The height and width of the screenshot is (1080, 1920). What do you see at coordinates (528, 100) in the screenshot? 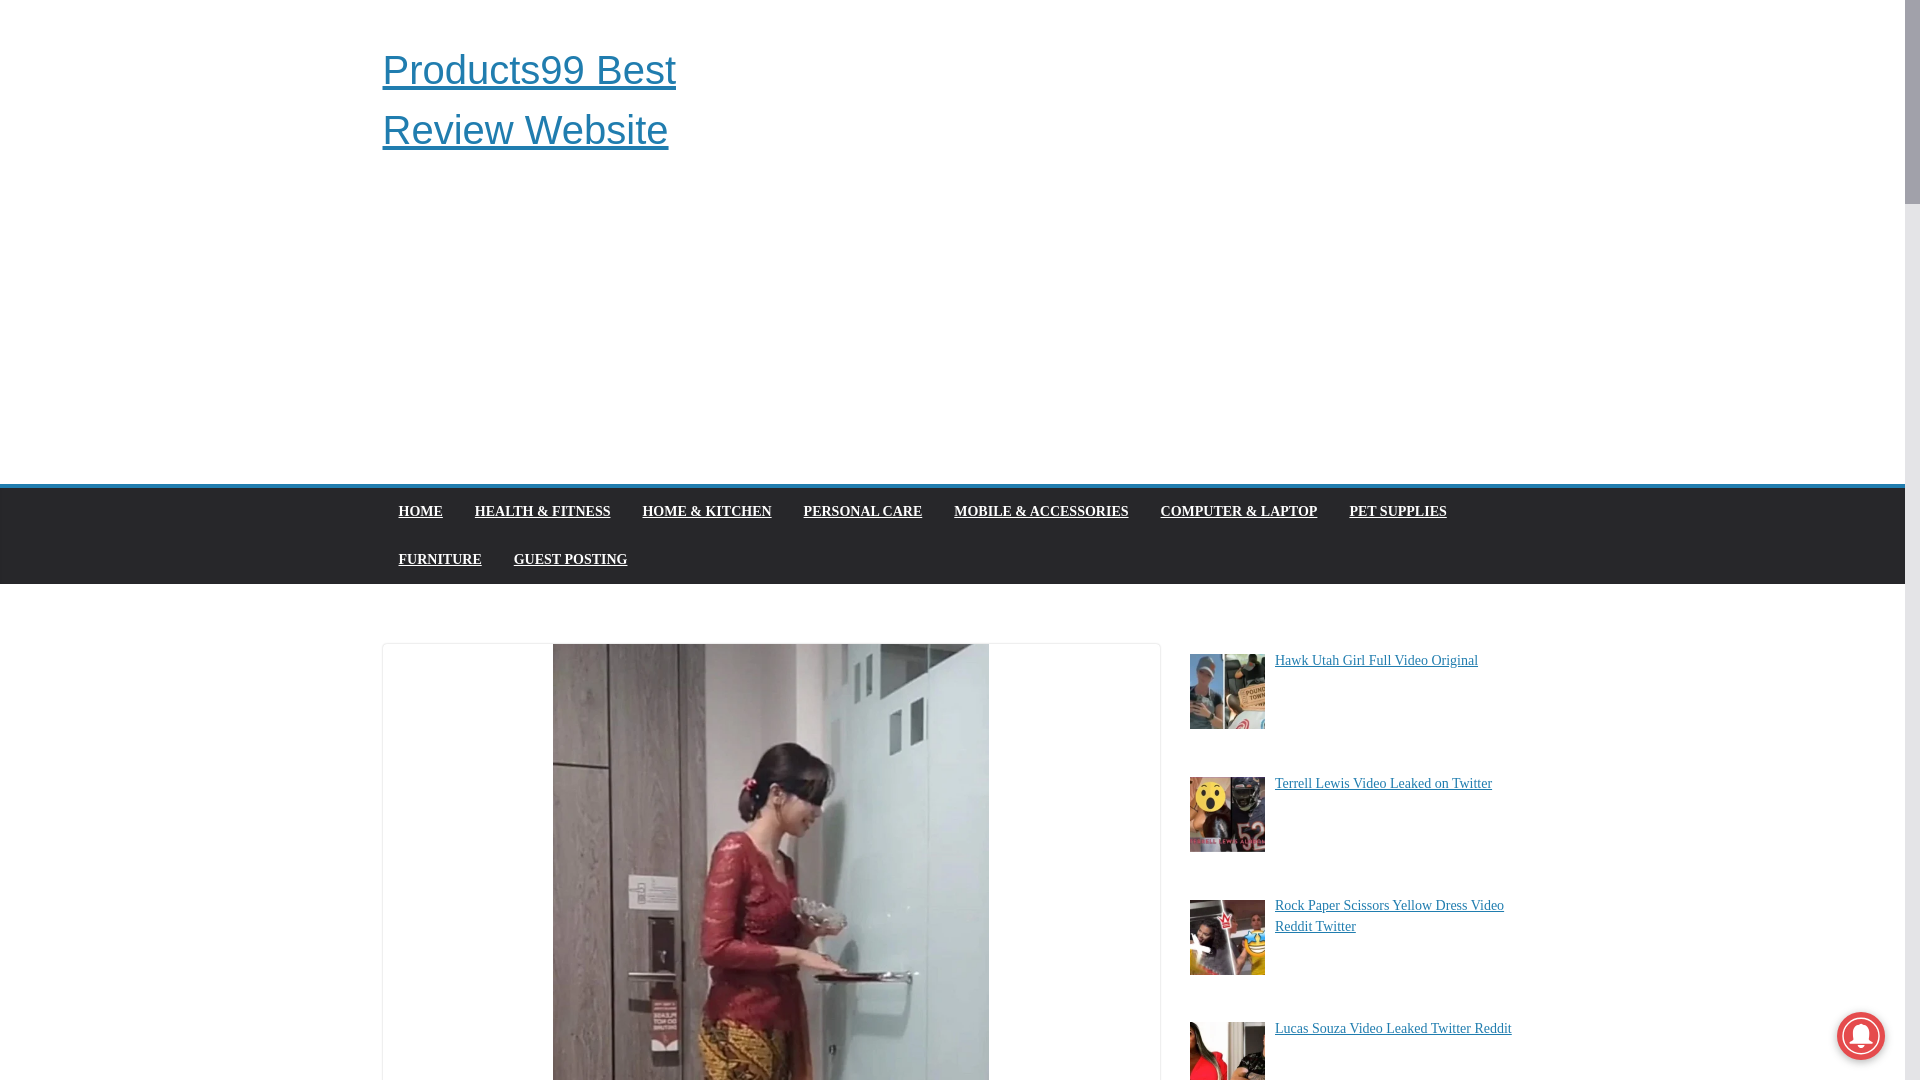
I see `Products99 Best Review Website` at bounding box center [528, 100].